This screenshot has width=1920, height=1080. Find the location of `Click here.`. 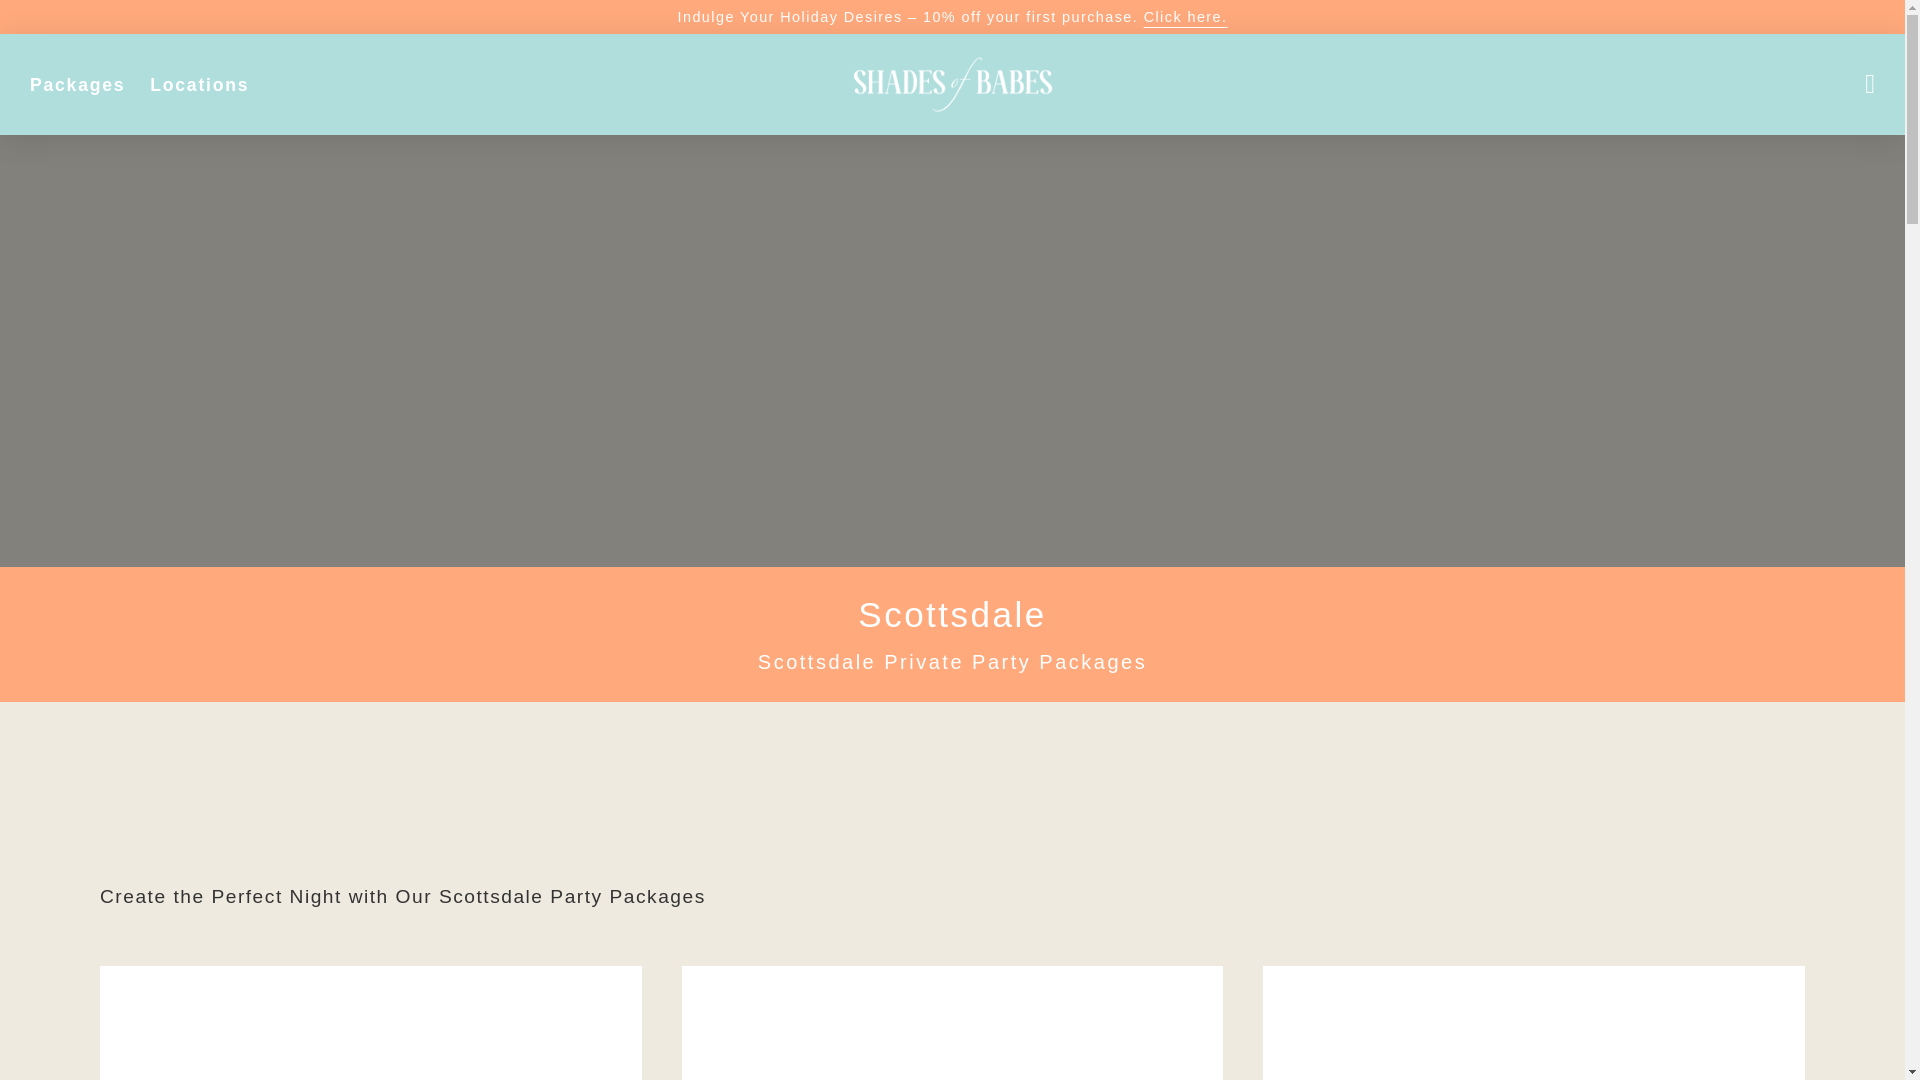

Click here. is located at coordinates (1186, 16).